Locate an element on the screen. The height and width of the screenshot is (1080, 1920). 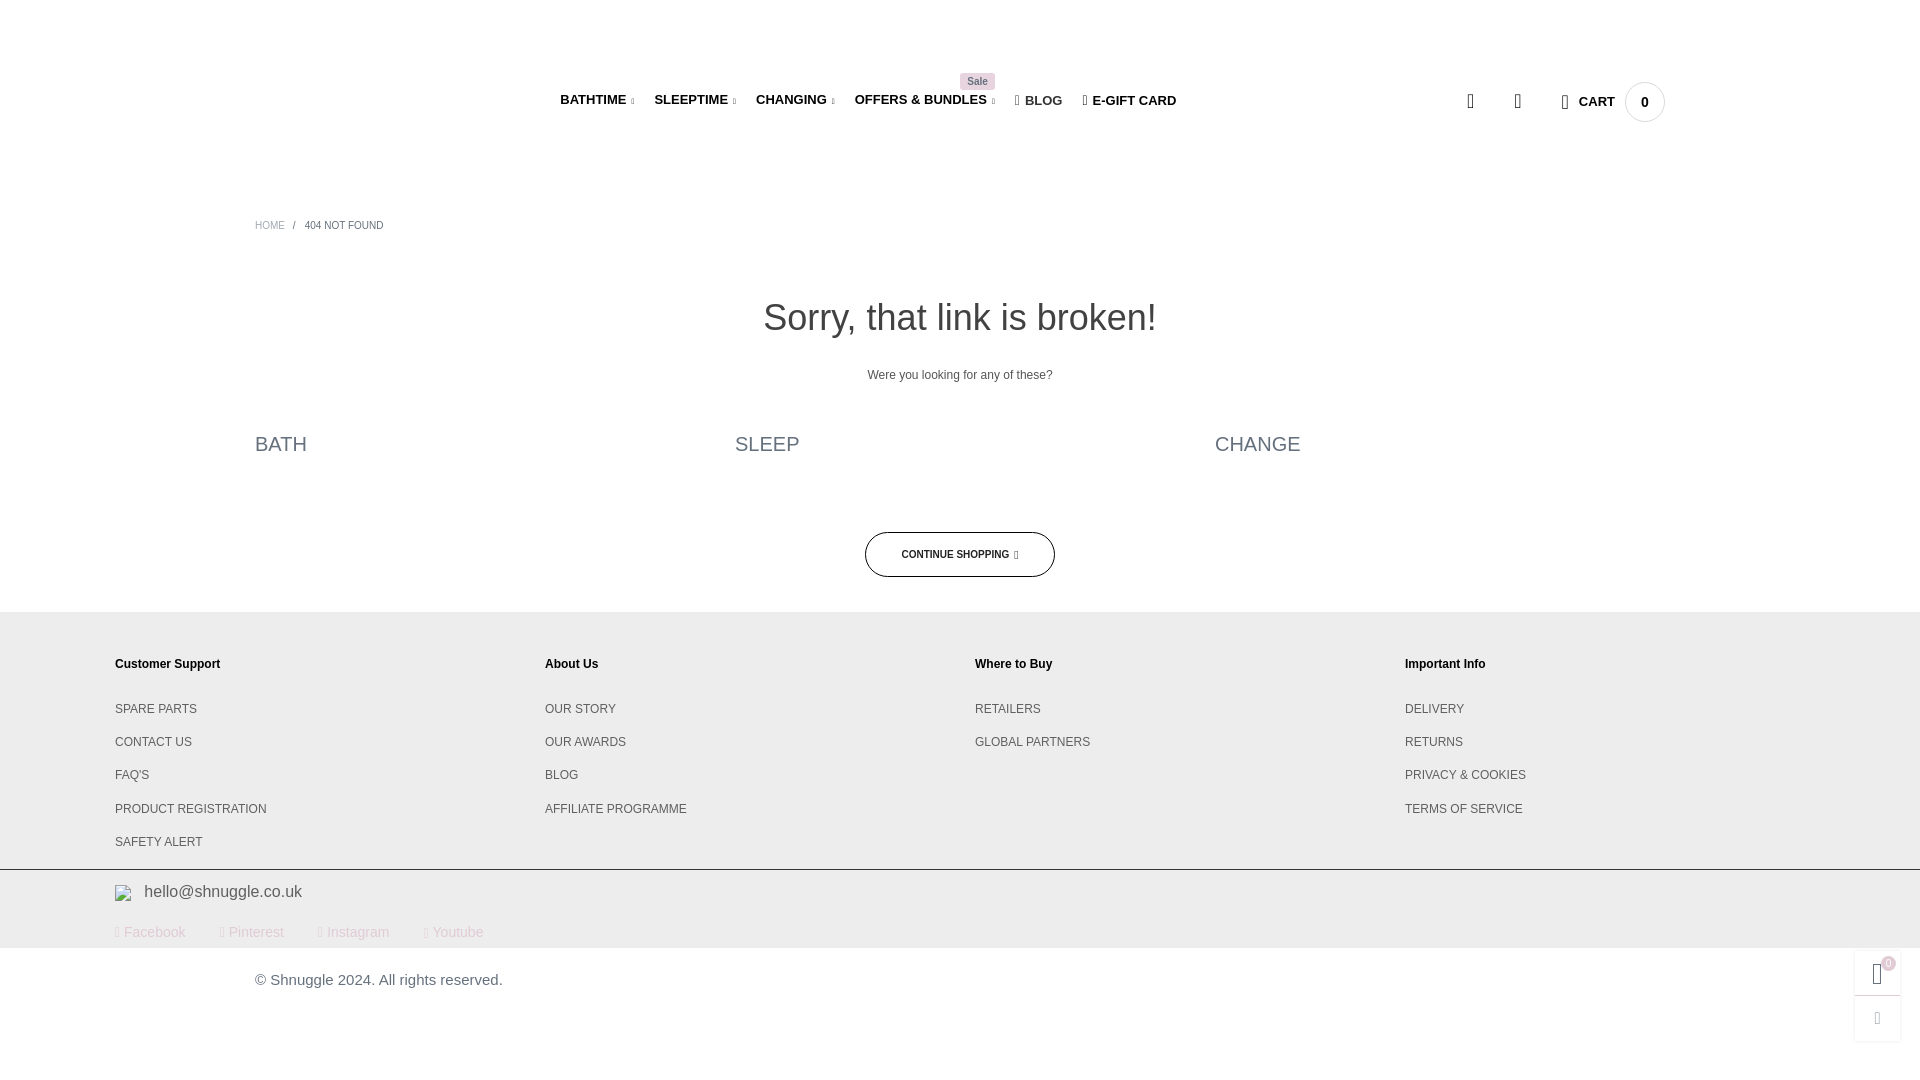
Bathtime is located at coordinates (596, 100).